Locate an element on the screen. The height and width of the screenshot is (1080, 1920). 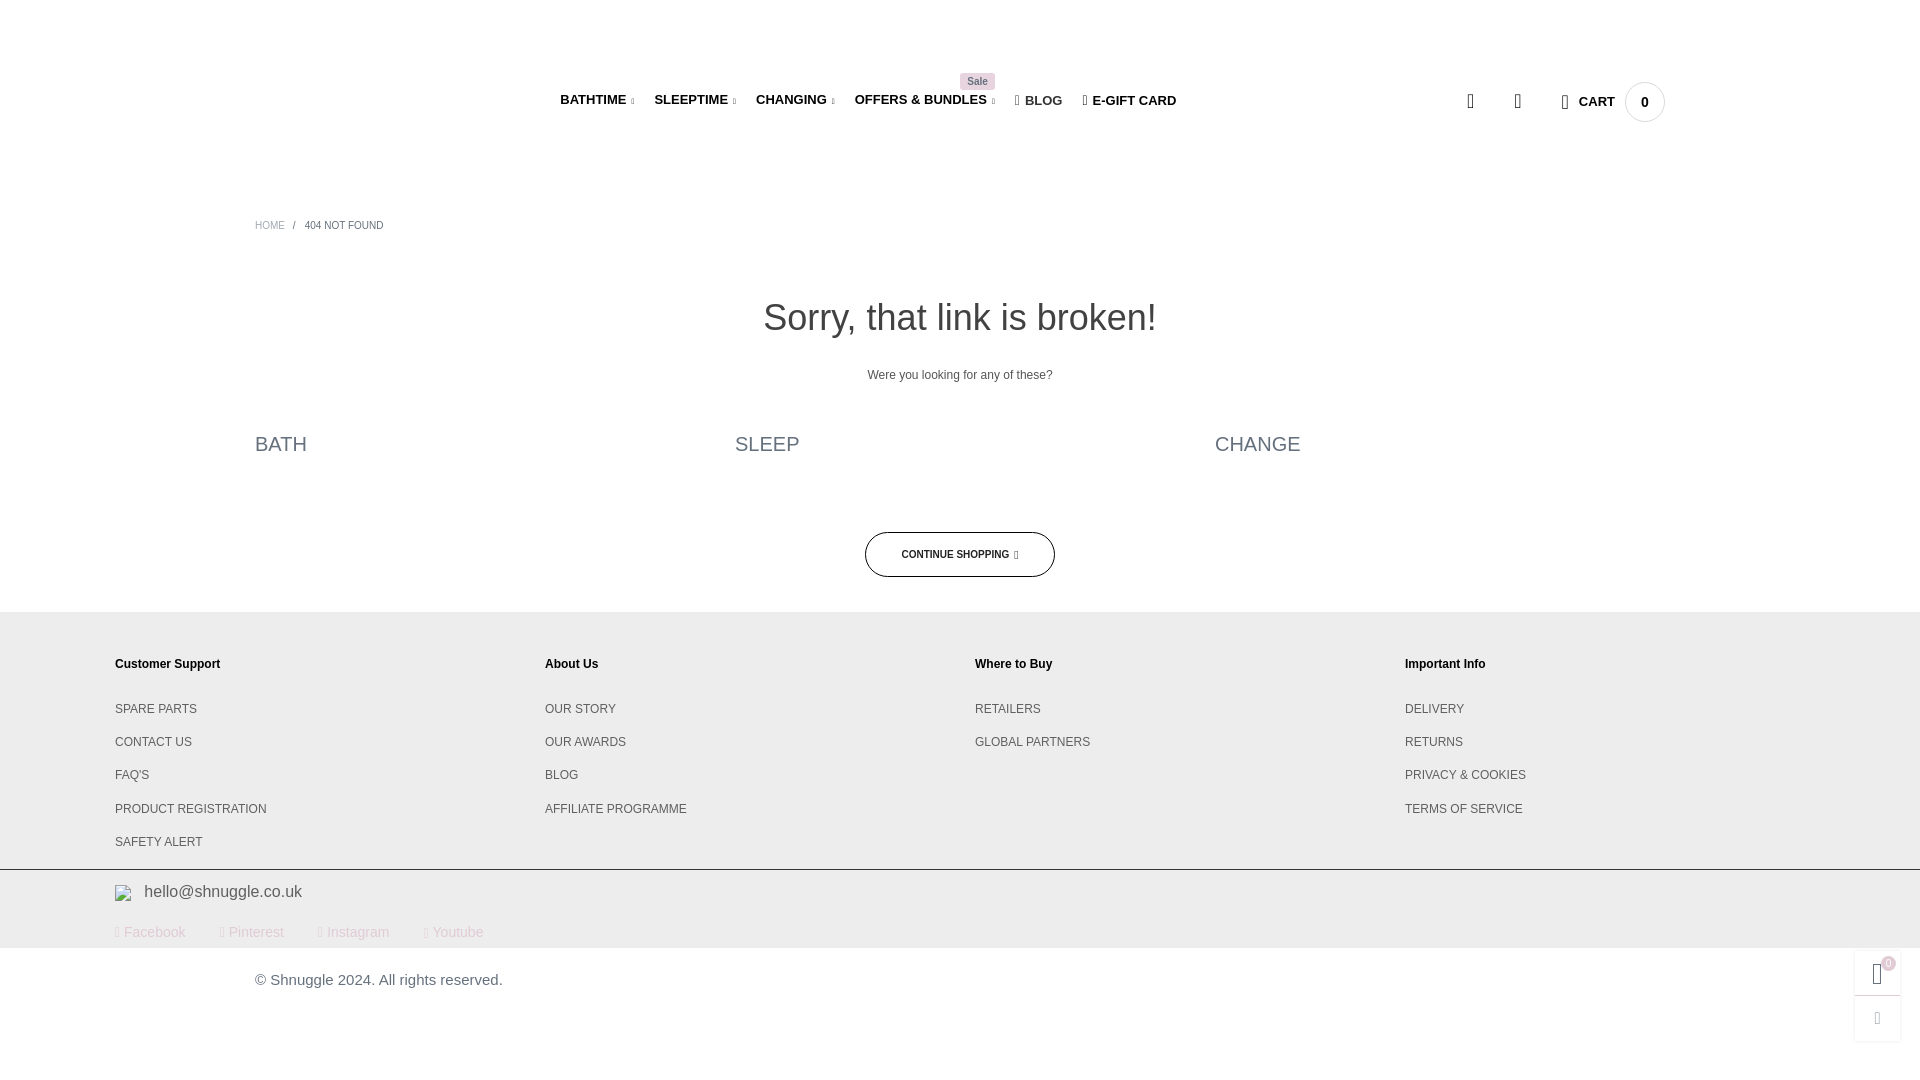
Bathtime is located at coordinates (596, 100).